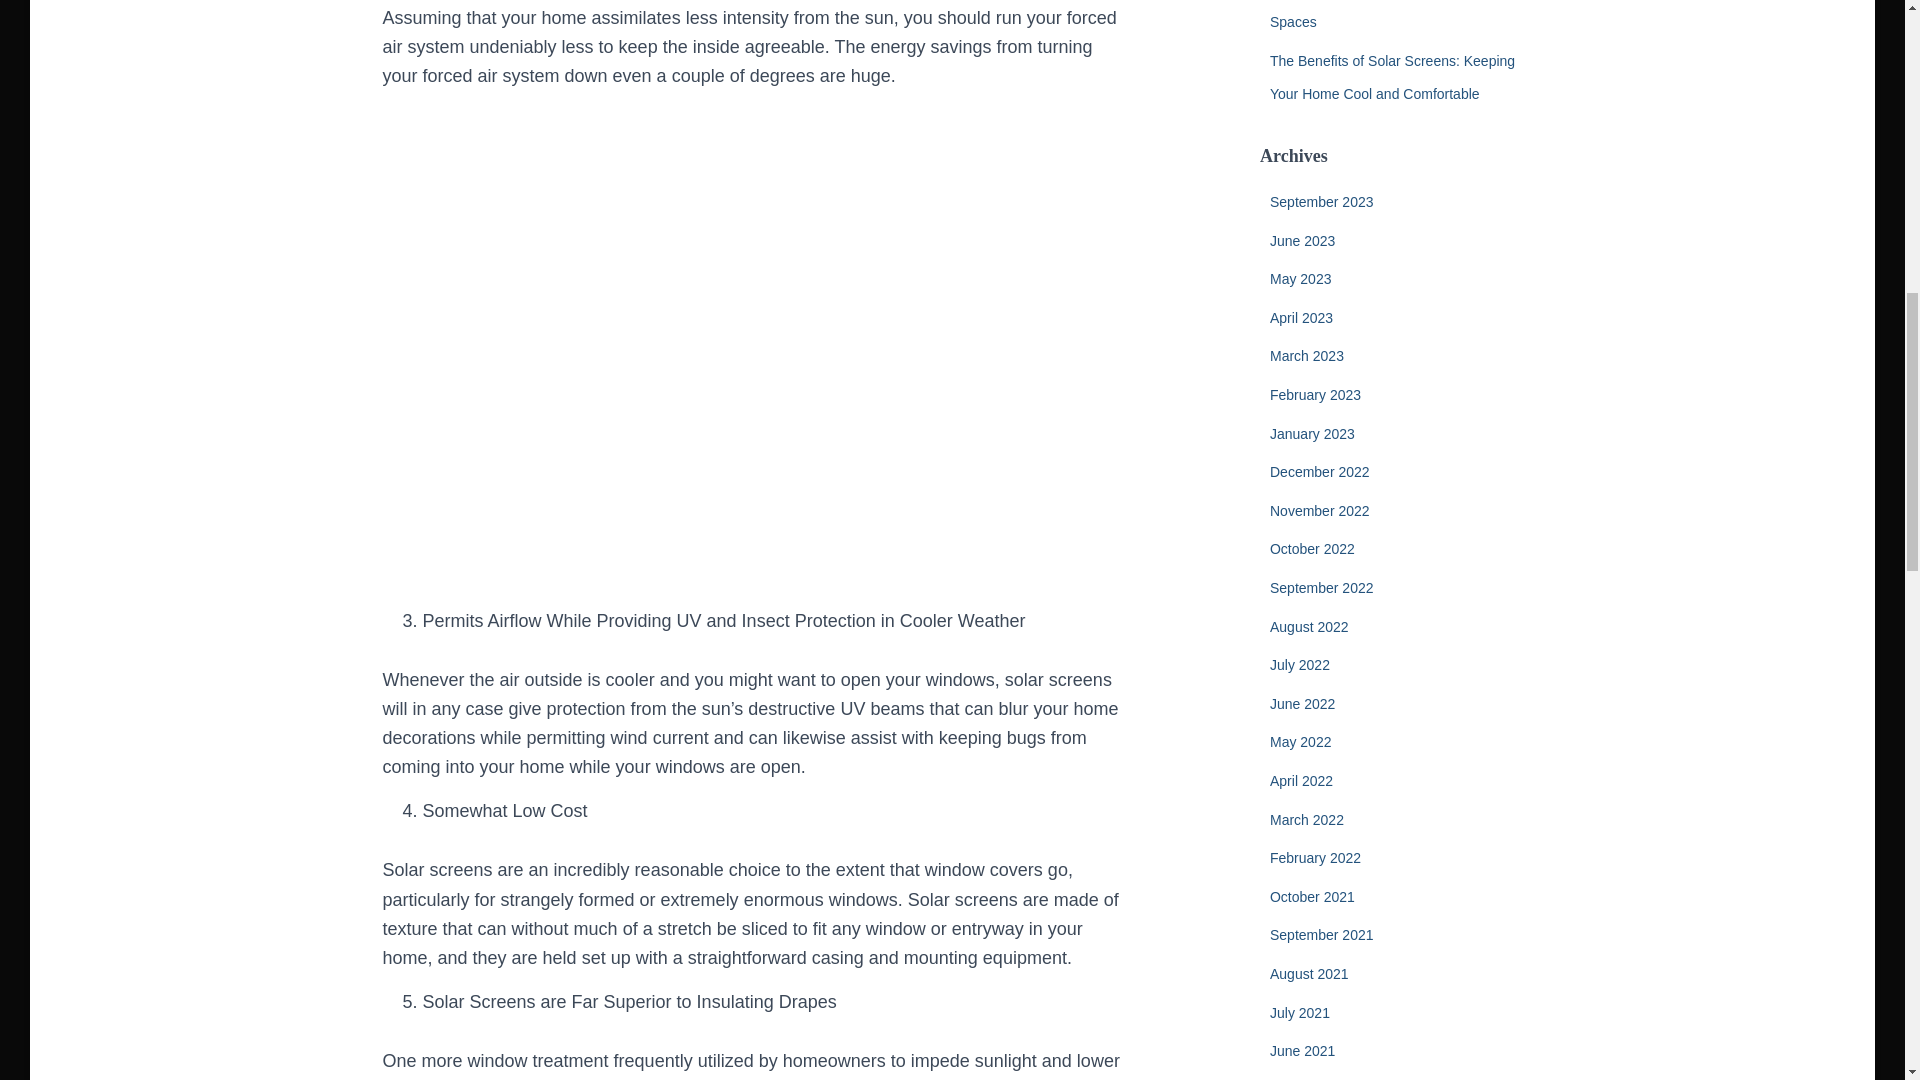 The width and height of the screenshot is (1920, 1080). I want to click on November 2022, so click(1320, 511).